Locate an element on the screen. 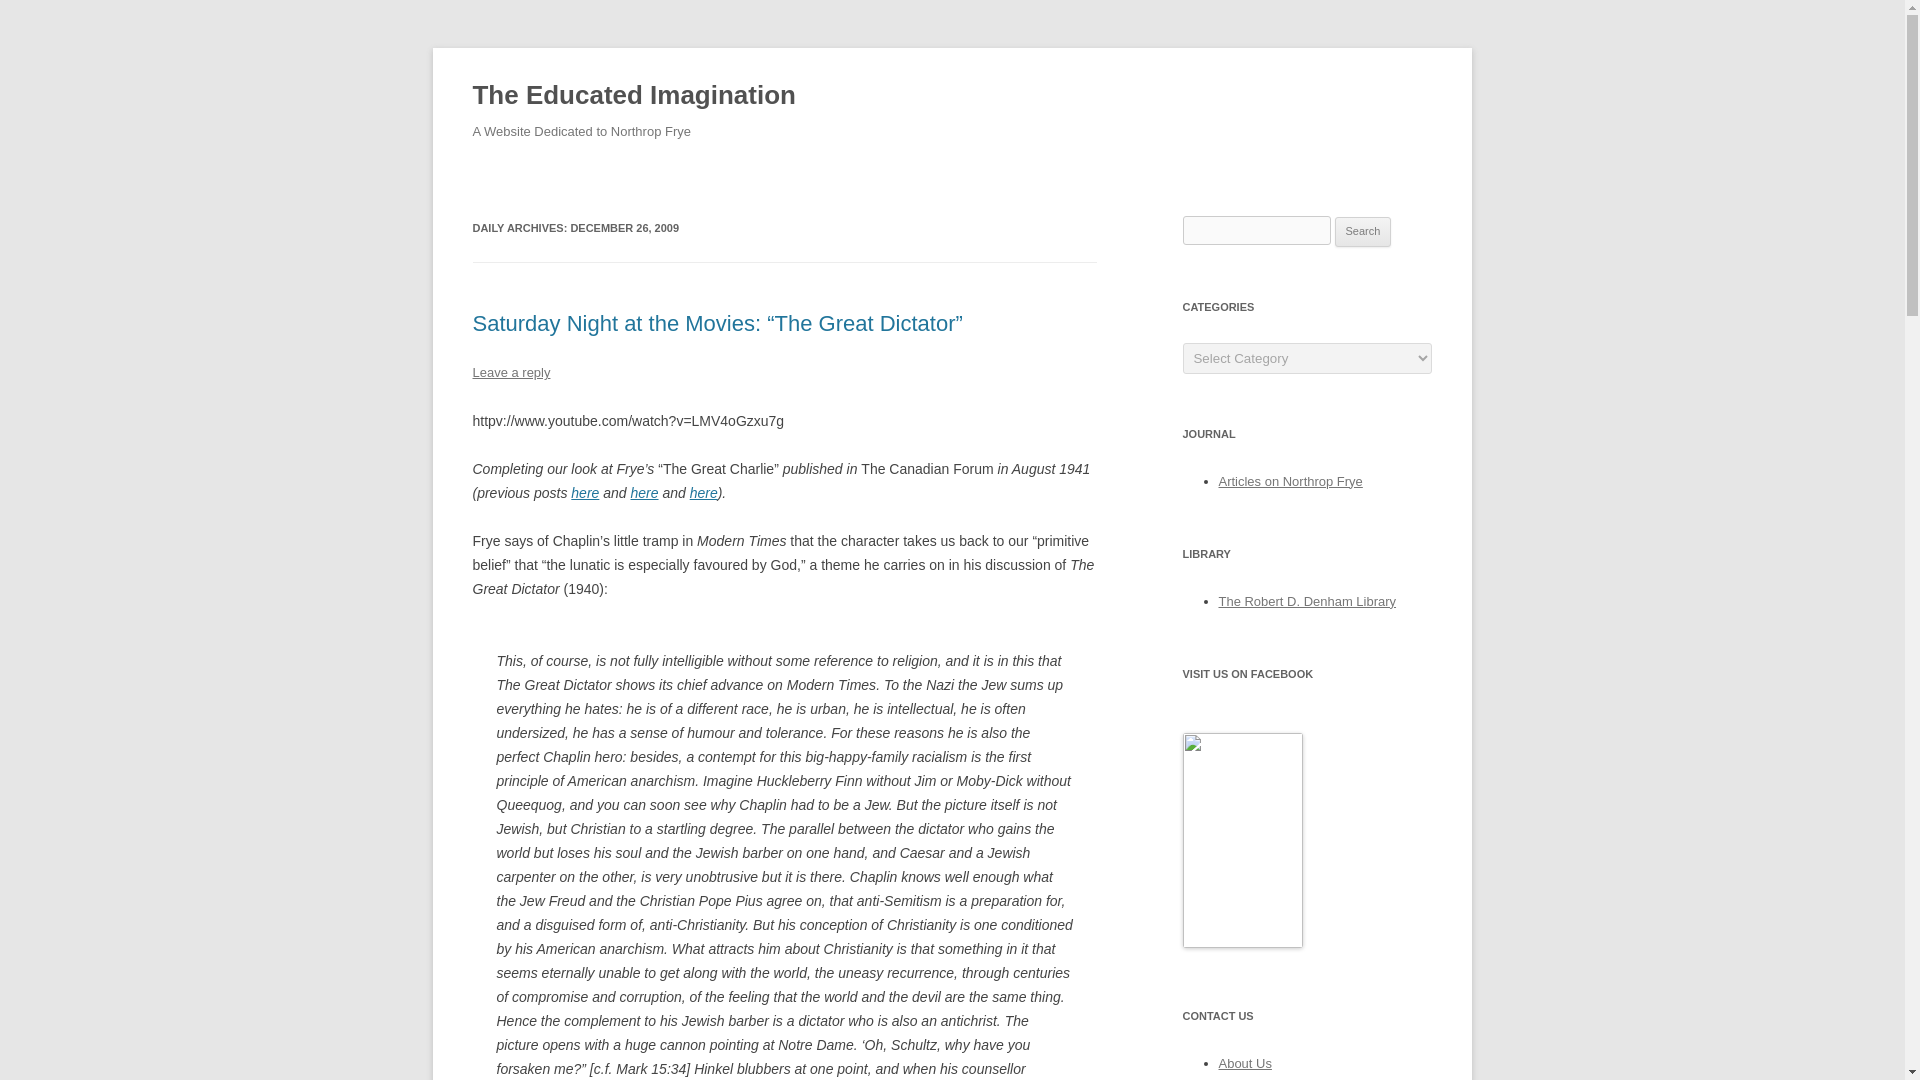  The Educated Imagination is located at coordinates (633, 96).